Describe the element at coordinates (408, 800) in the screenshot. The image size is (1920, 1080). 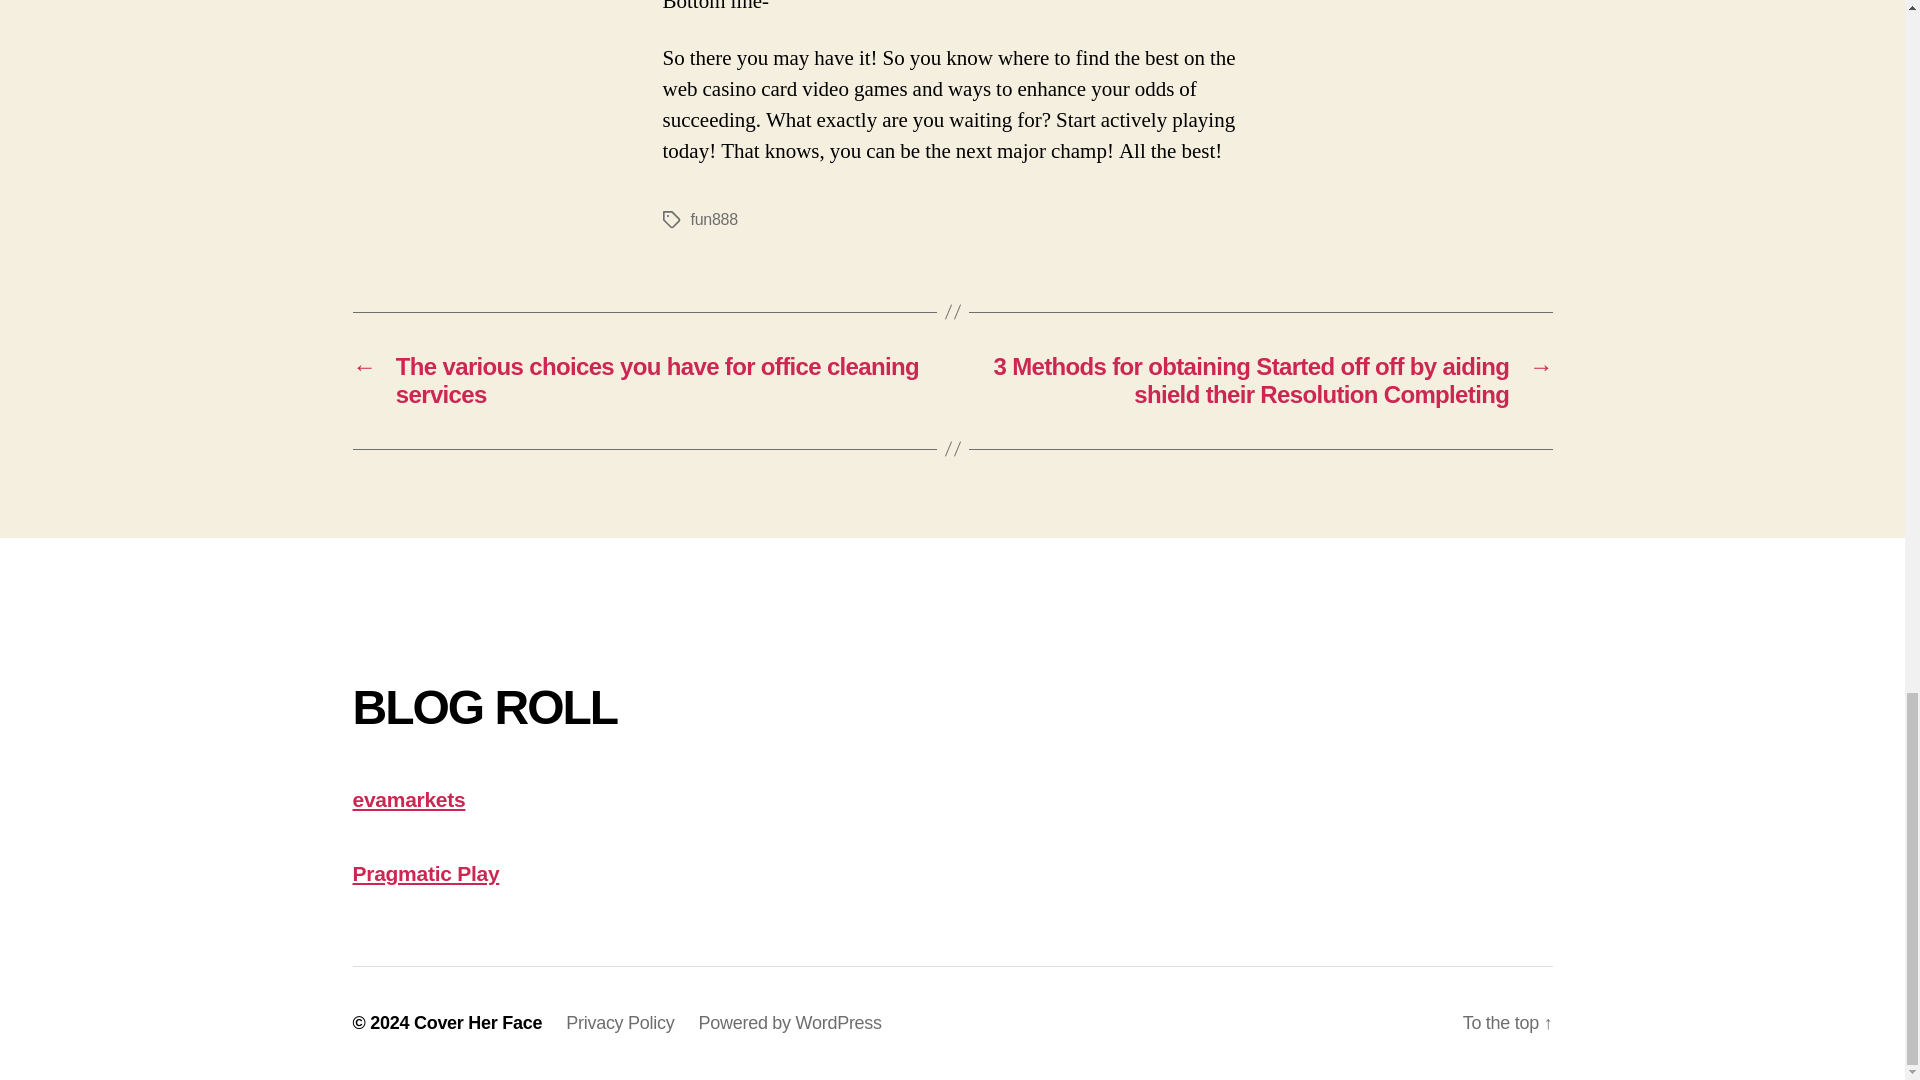
I see `evamarkets` at that location.